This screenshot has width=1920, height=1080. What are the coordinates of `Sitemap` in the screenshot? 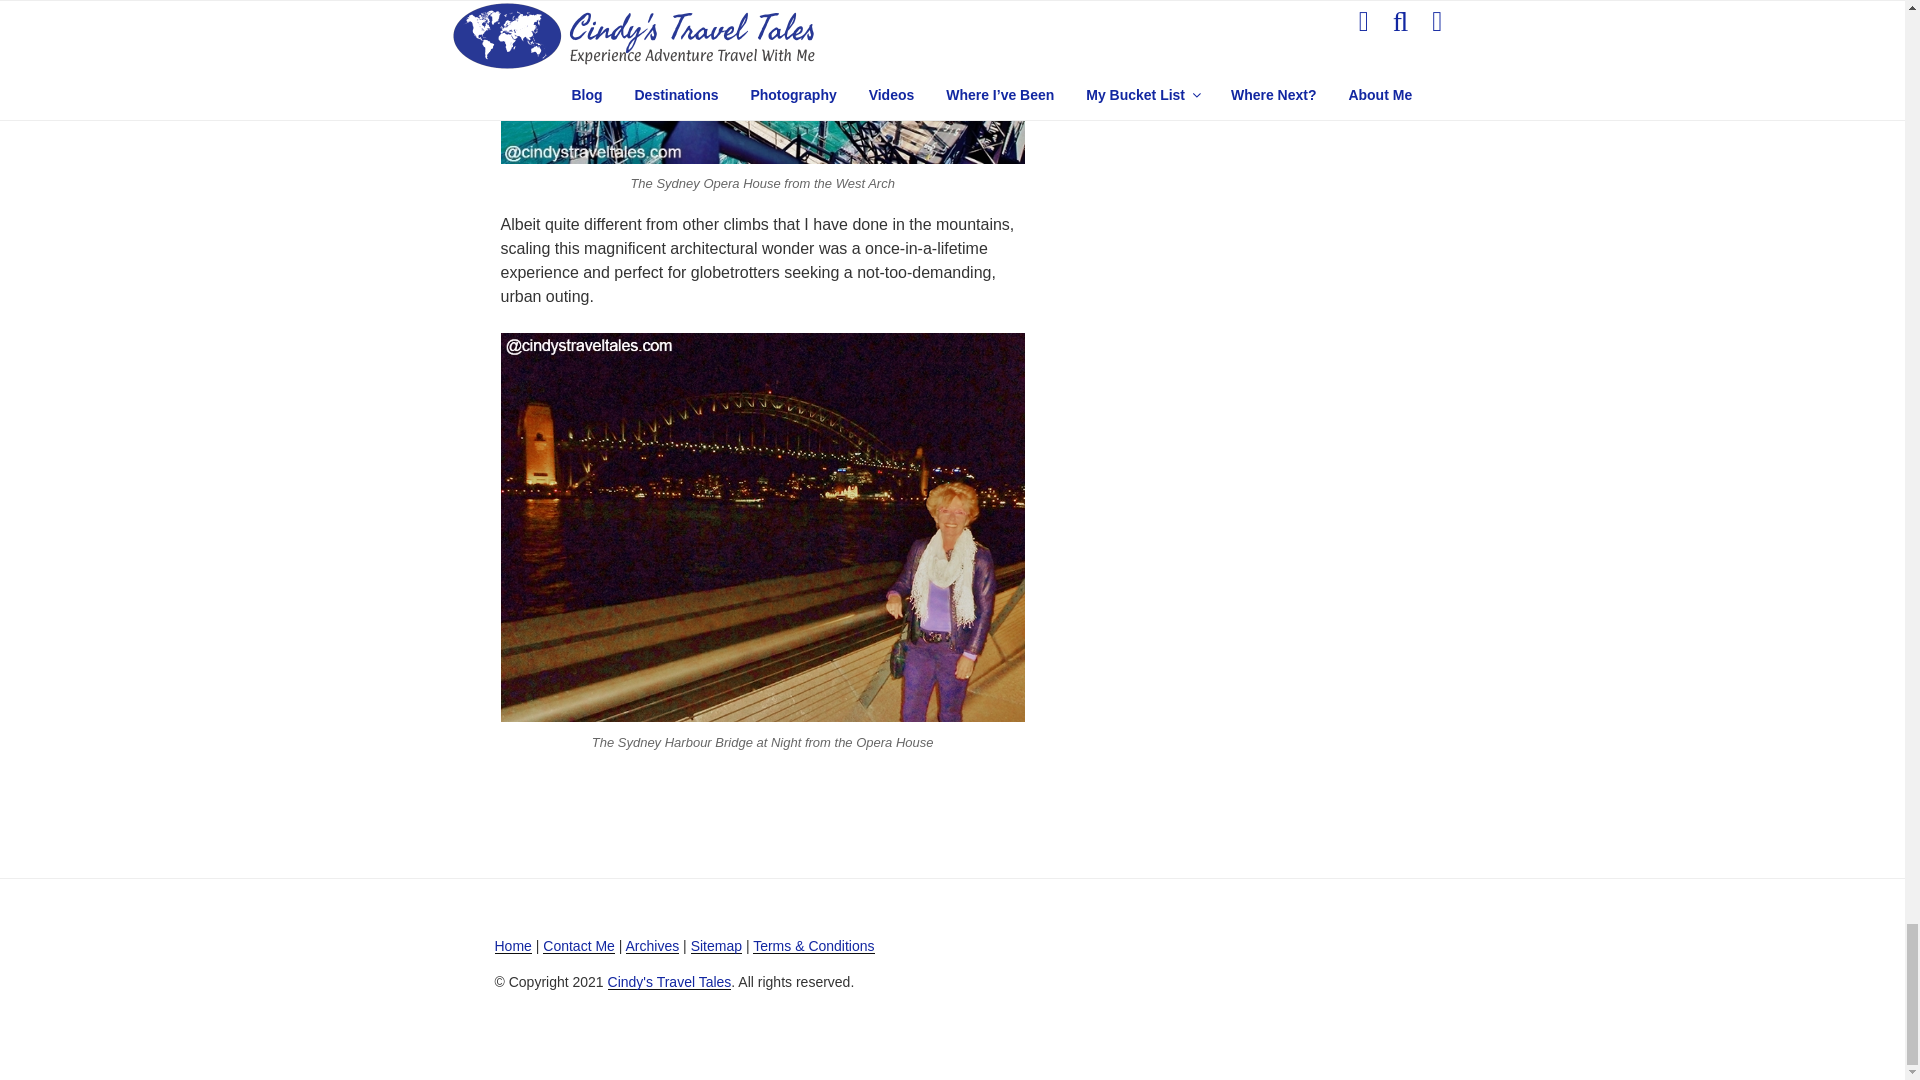 It's located at (716, 946).